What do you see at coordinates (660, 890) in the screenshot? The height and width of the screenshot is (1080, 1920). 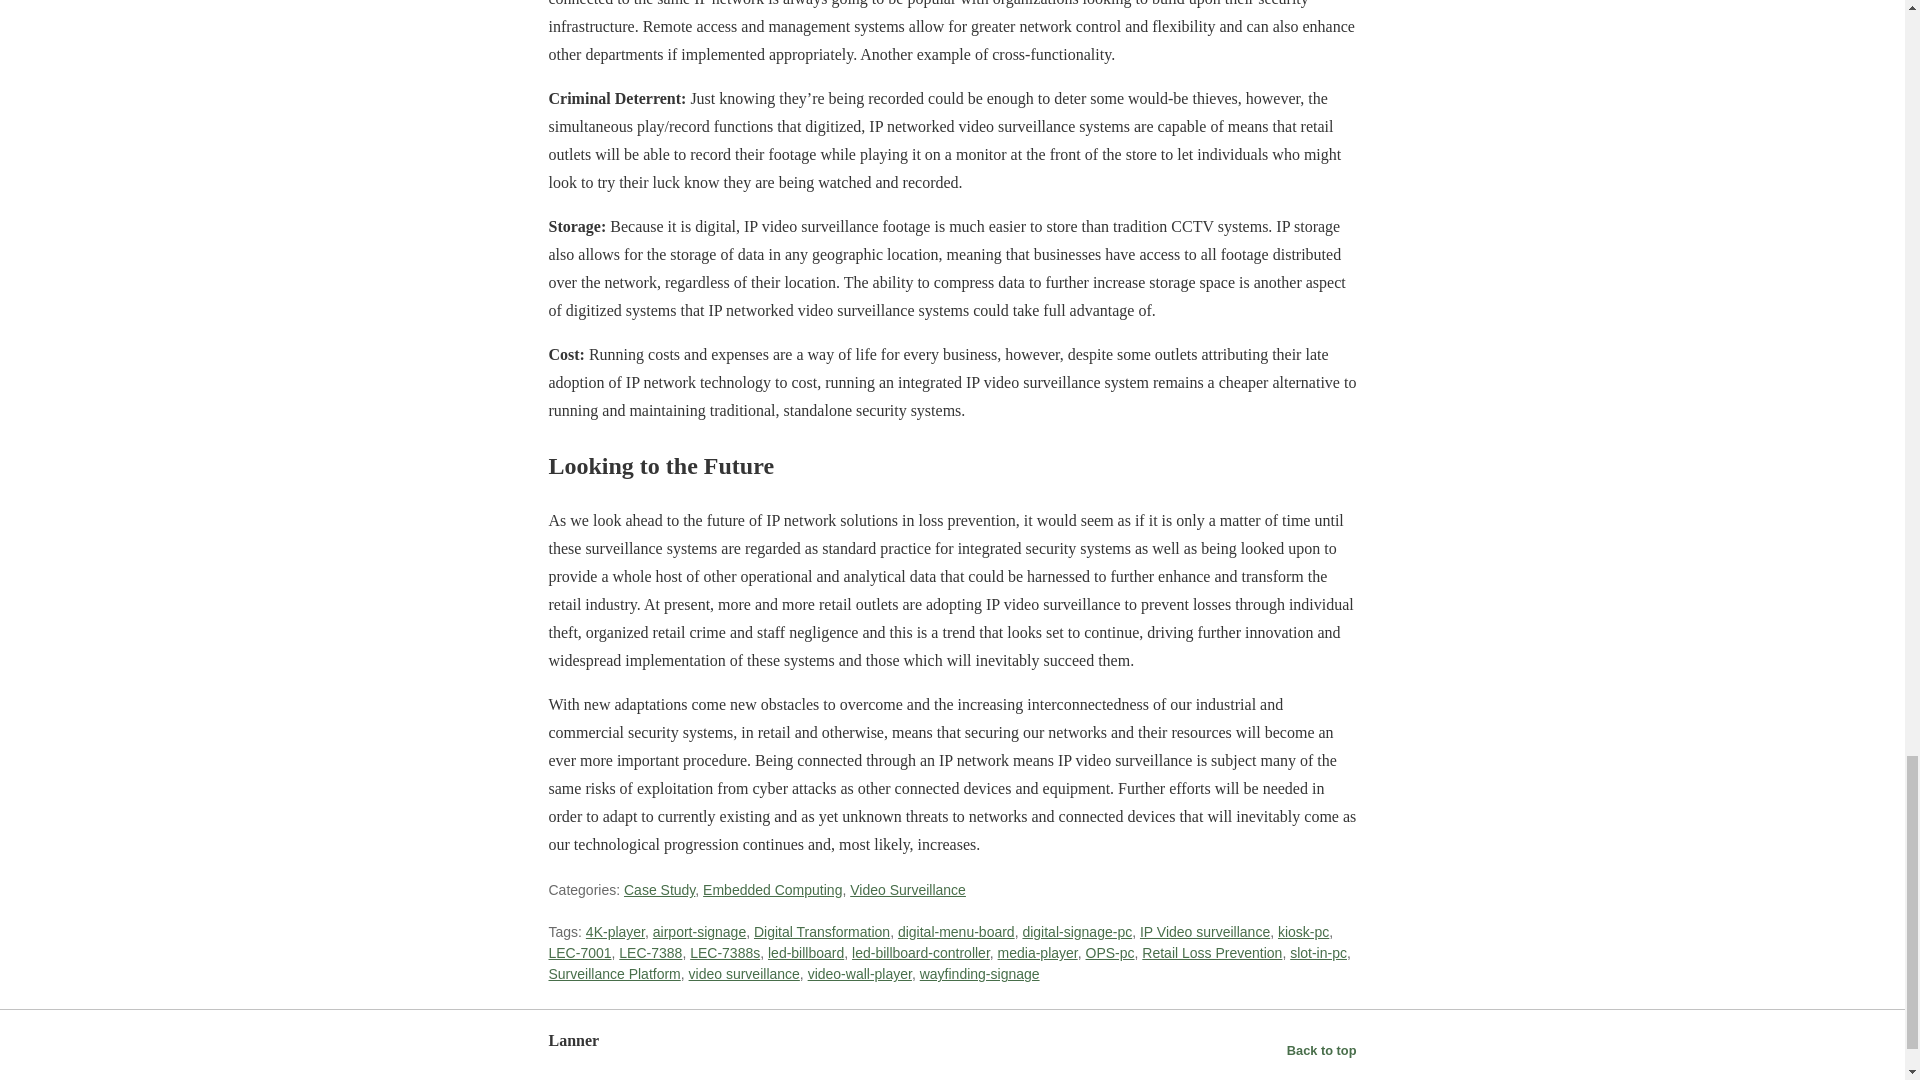 I see `Case Study` at bounding box center [660, 890].